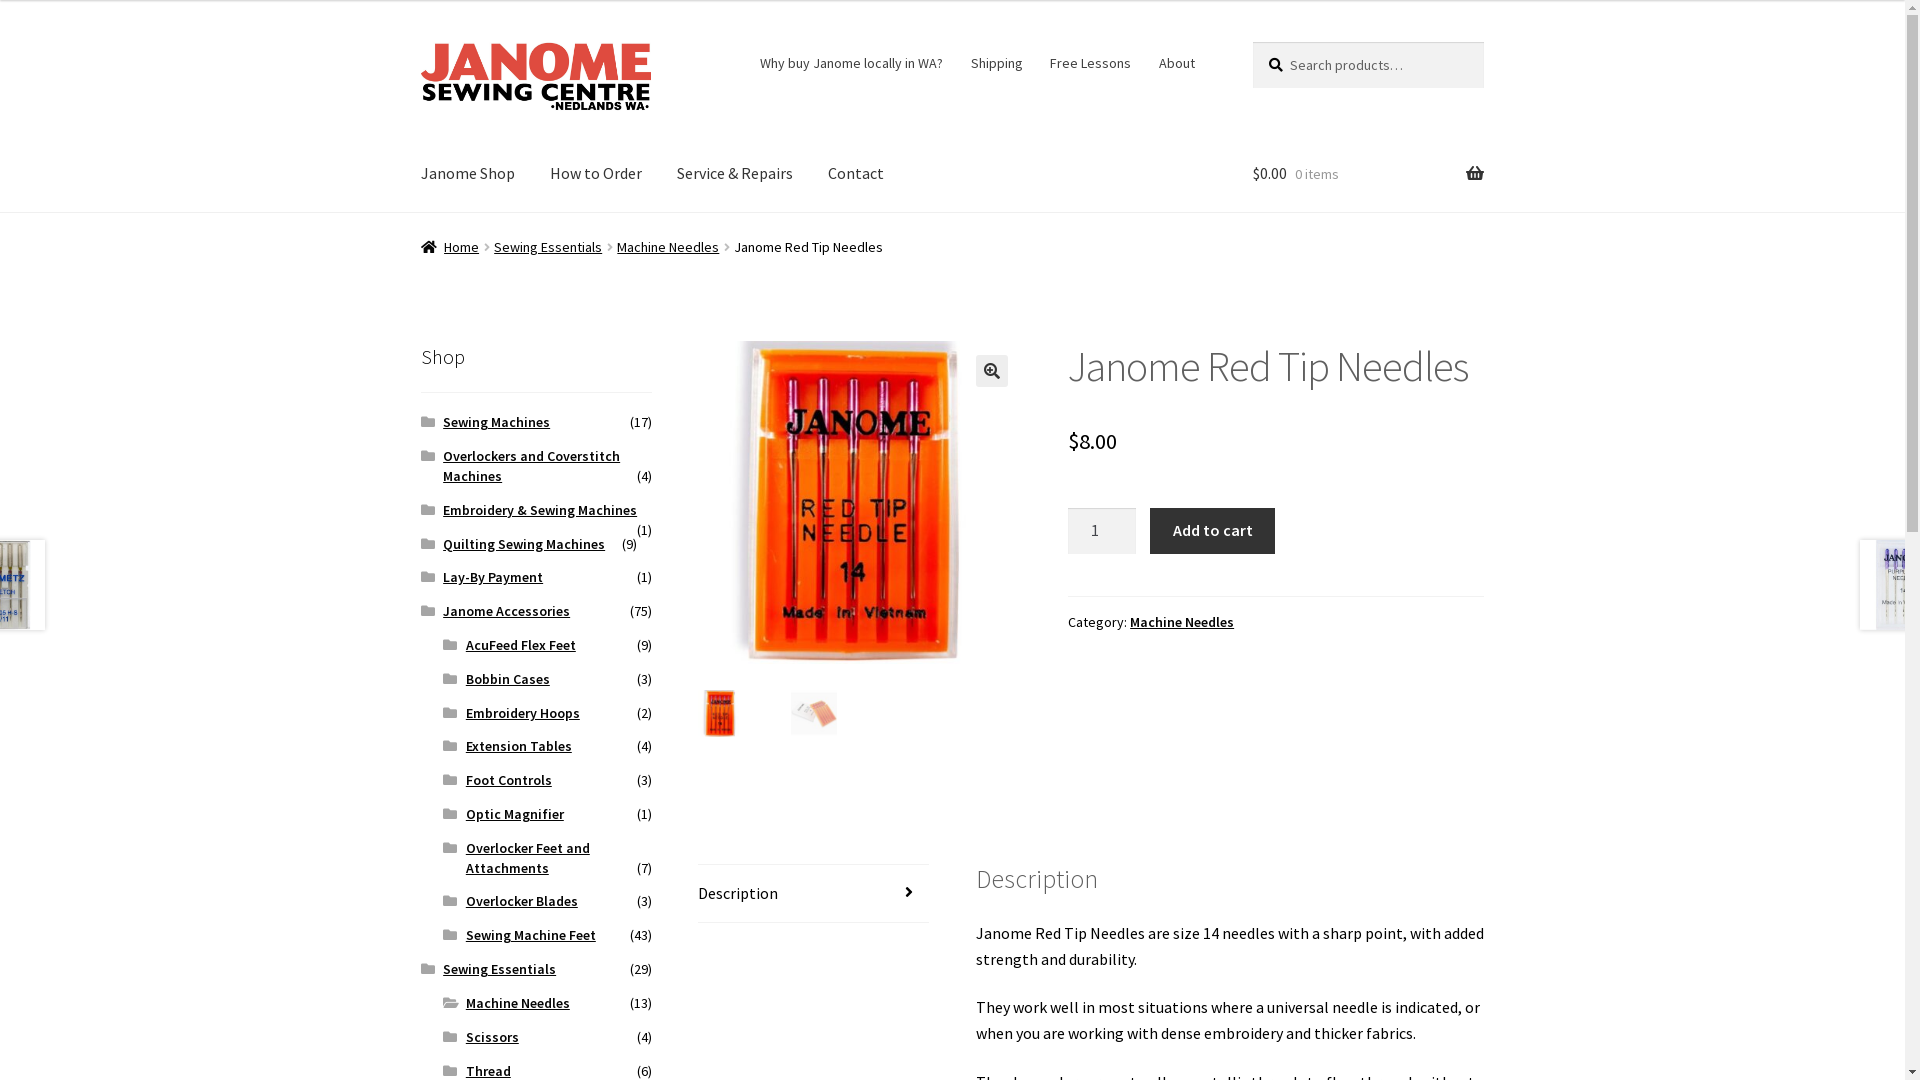  I want to click on Embroidery Hoops, so click(523, 713).